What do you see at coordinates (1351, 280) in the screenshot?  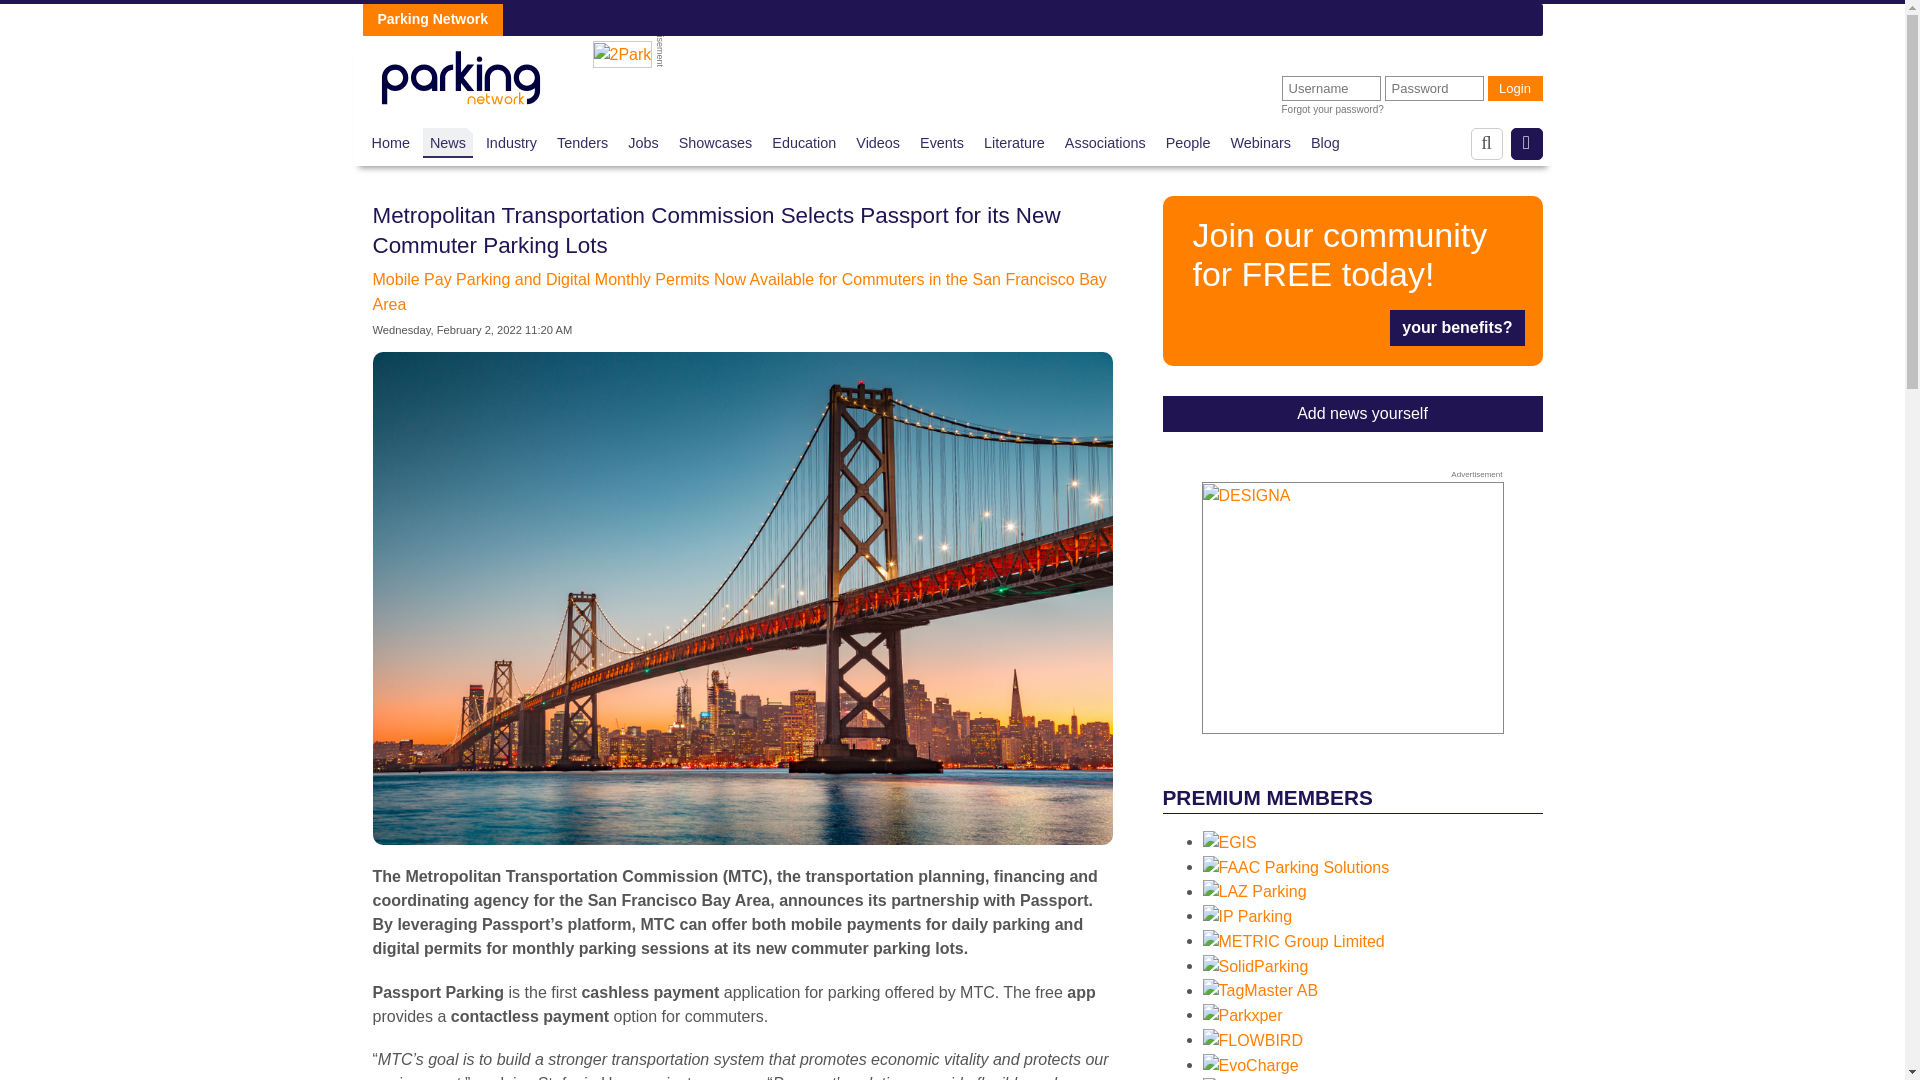 I see `Register here` at bounding box center [1351, 280].